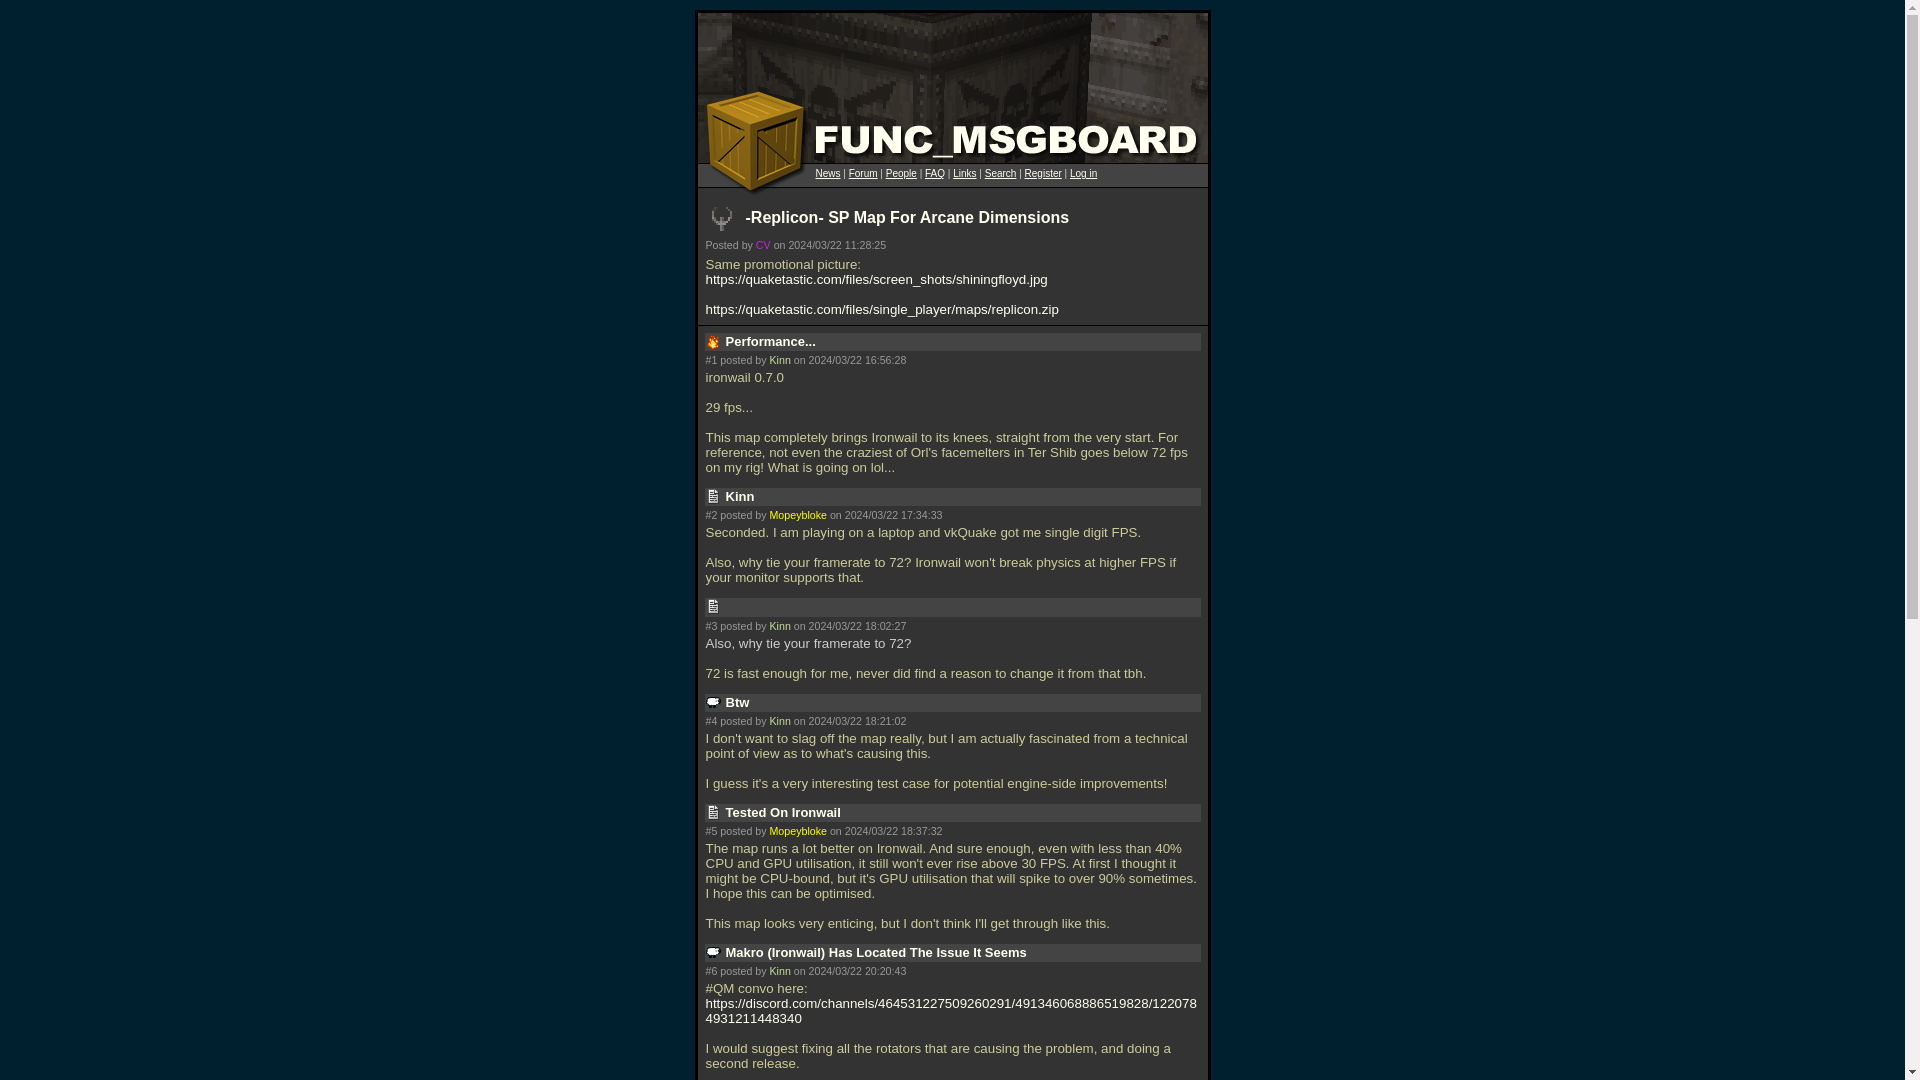  I want to click on Kinn, so click(779, 720).